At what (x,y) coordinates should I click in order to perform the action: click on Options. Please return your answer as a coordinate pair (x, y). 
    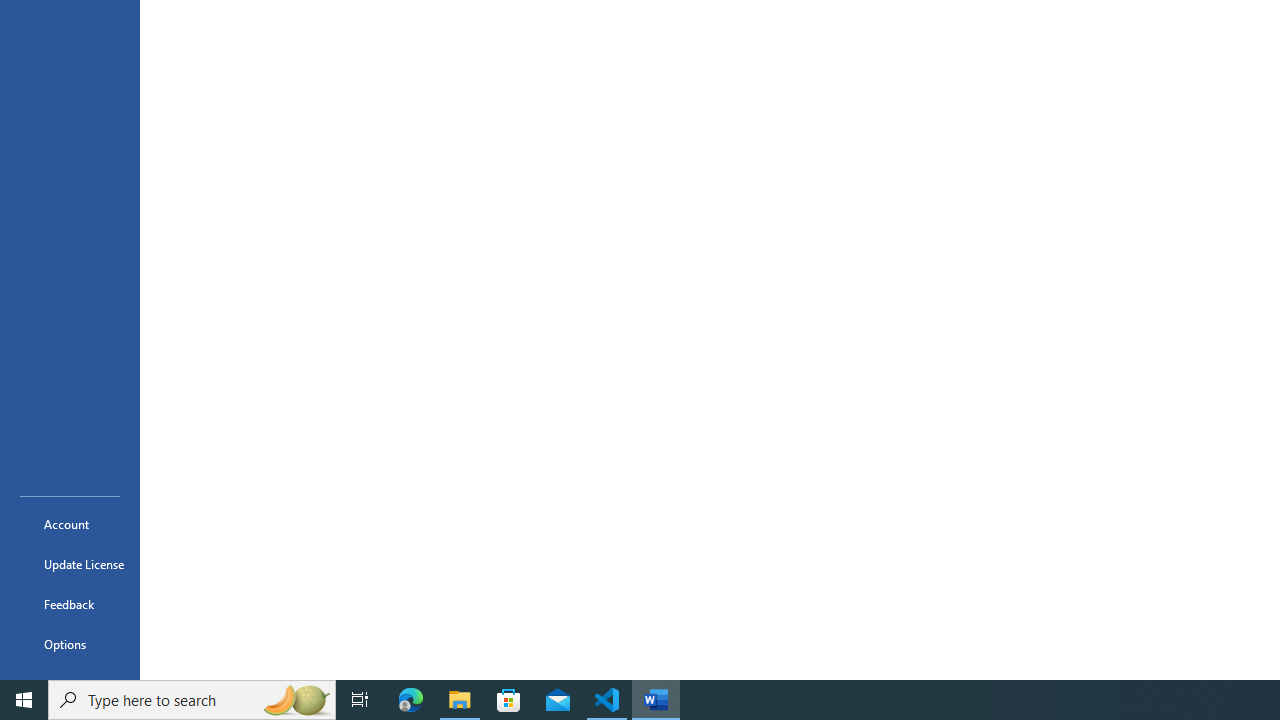
    Looking at the image, I should click on (70, 644).